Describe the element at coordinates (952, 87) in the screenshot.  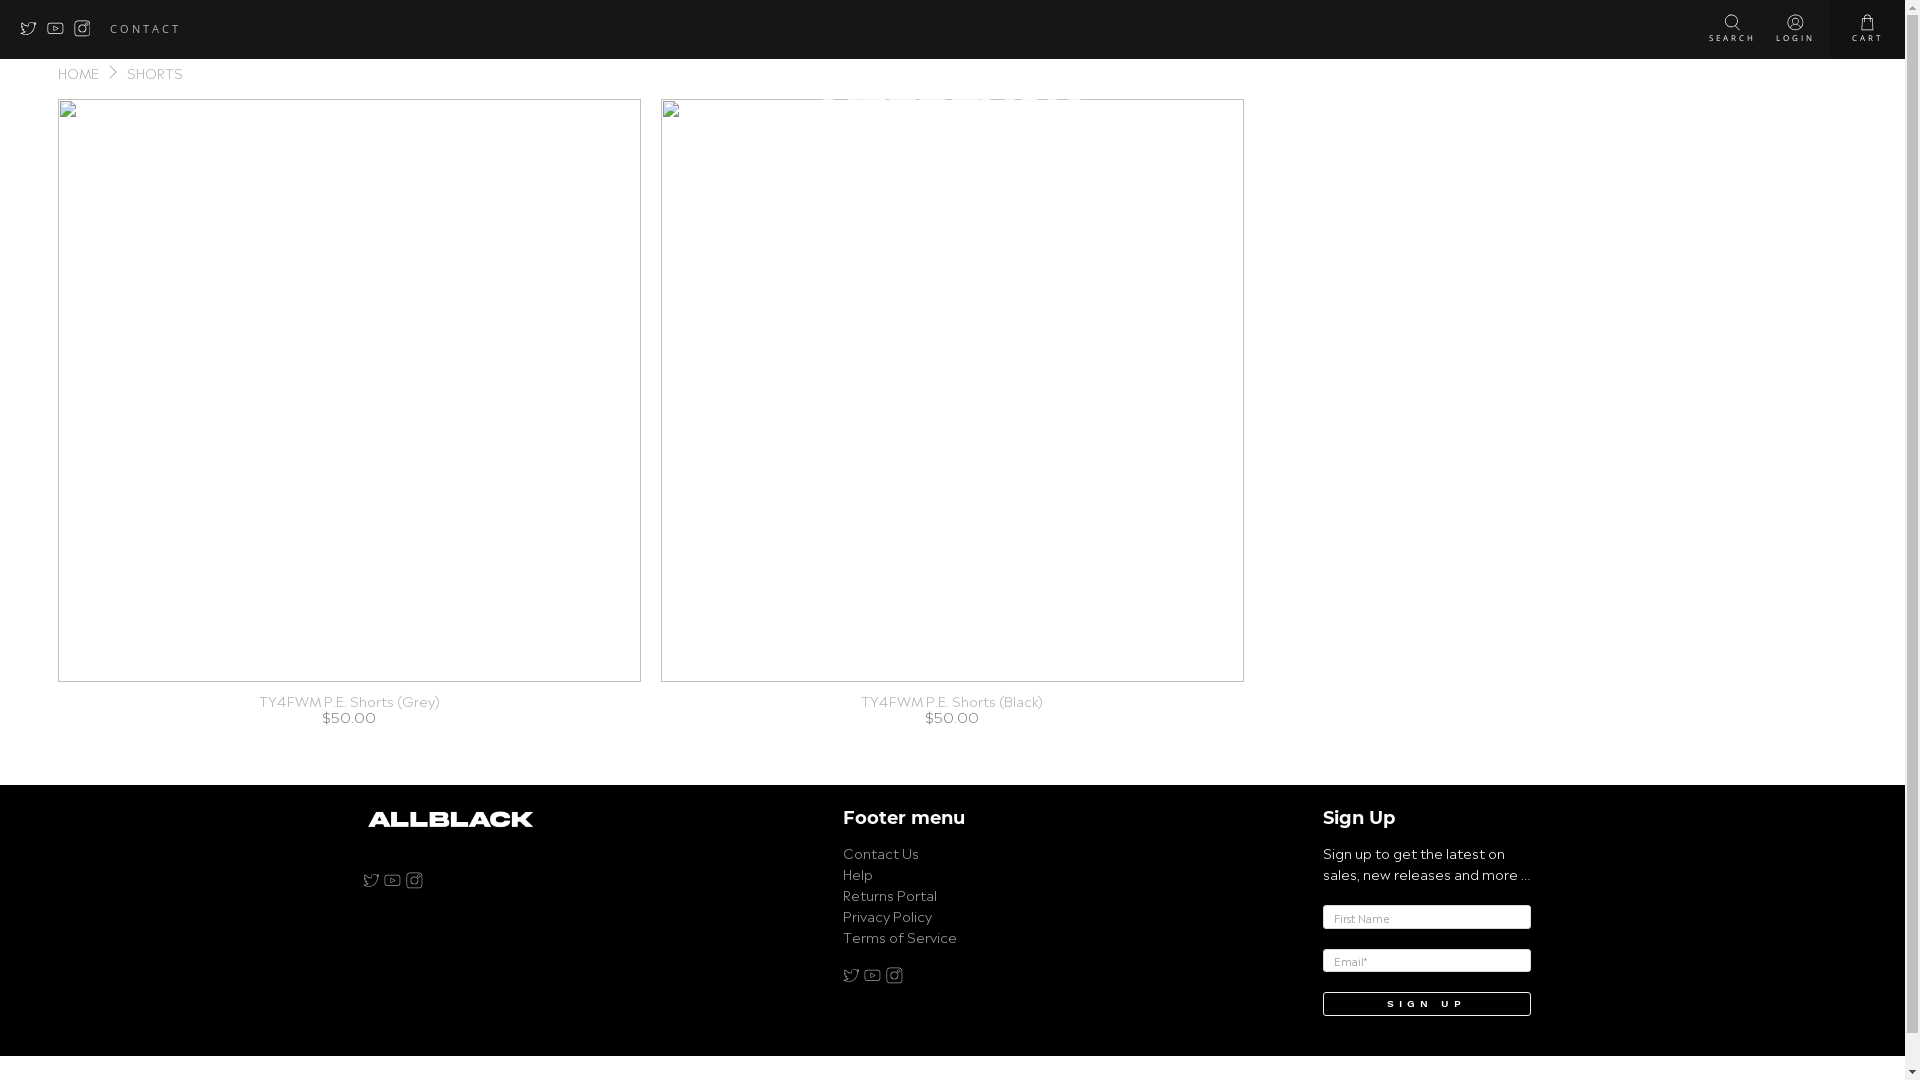
I see `ALLBLACK Store` at that location.